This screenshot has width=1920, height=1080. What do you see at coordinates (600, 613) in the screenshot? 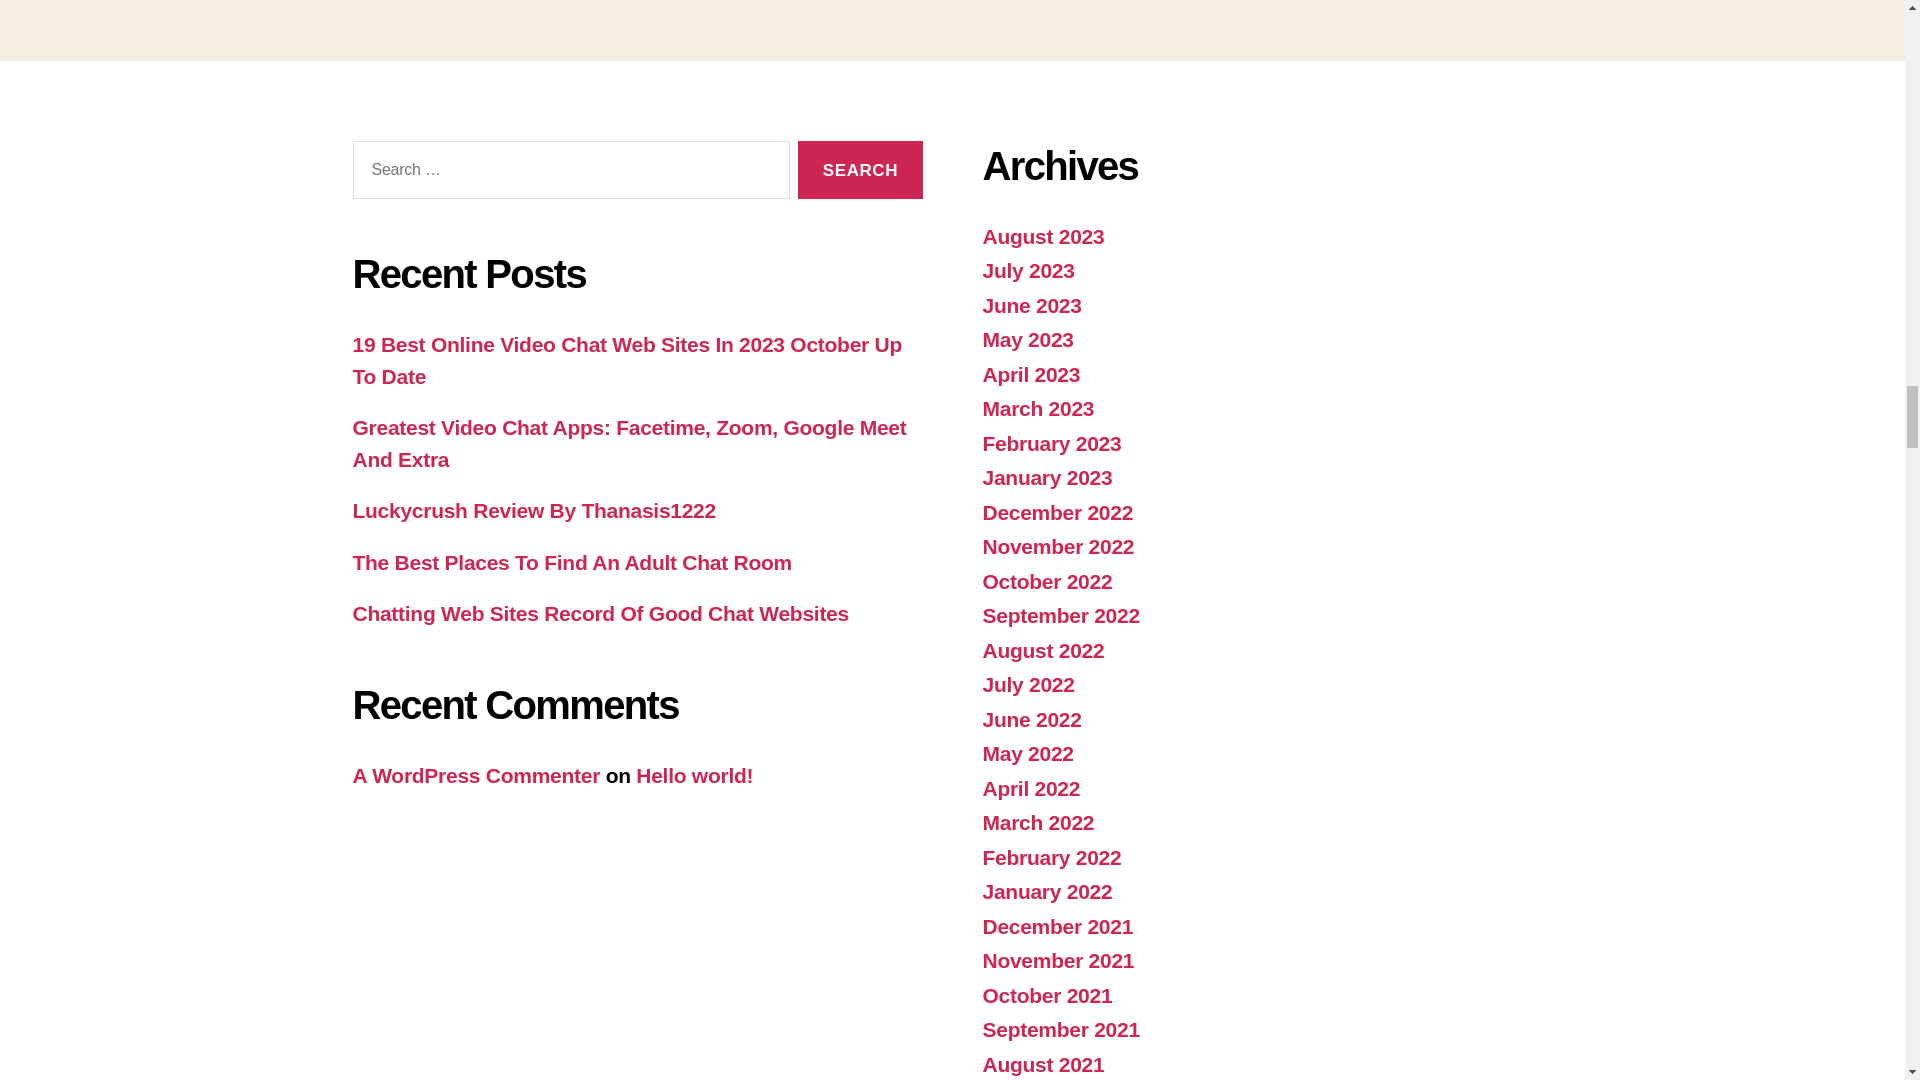
I see `Chatting Web Sites Record Of Good Chat Websites` at bounding box center [600, 613].